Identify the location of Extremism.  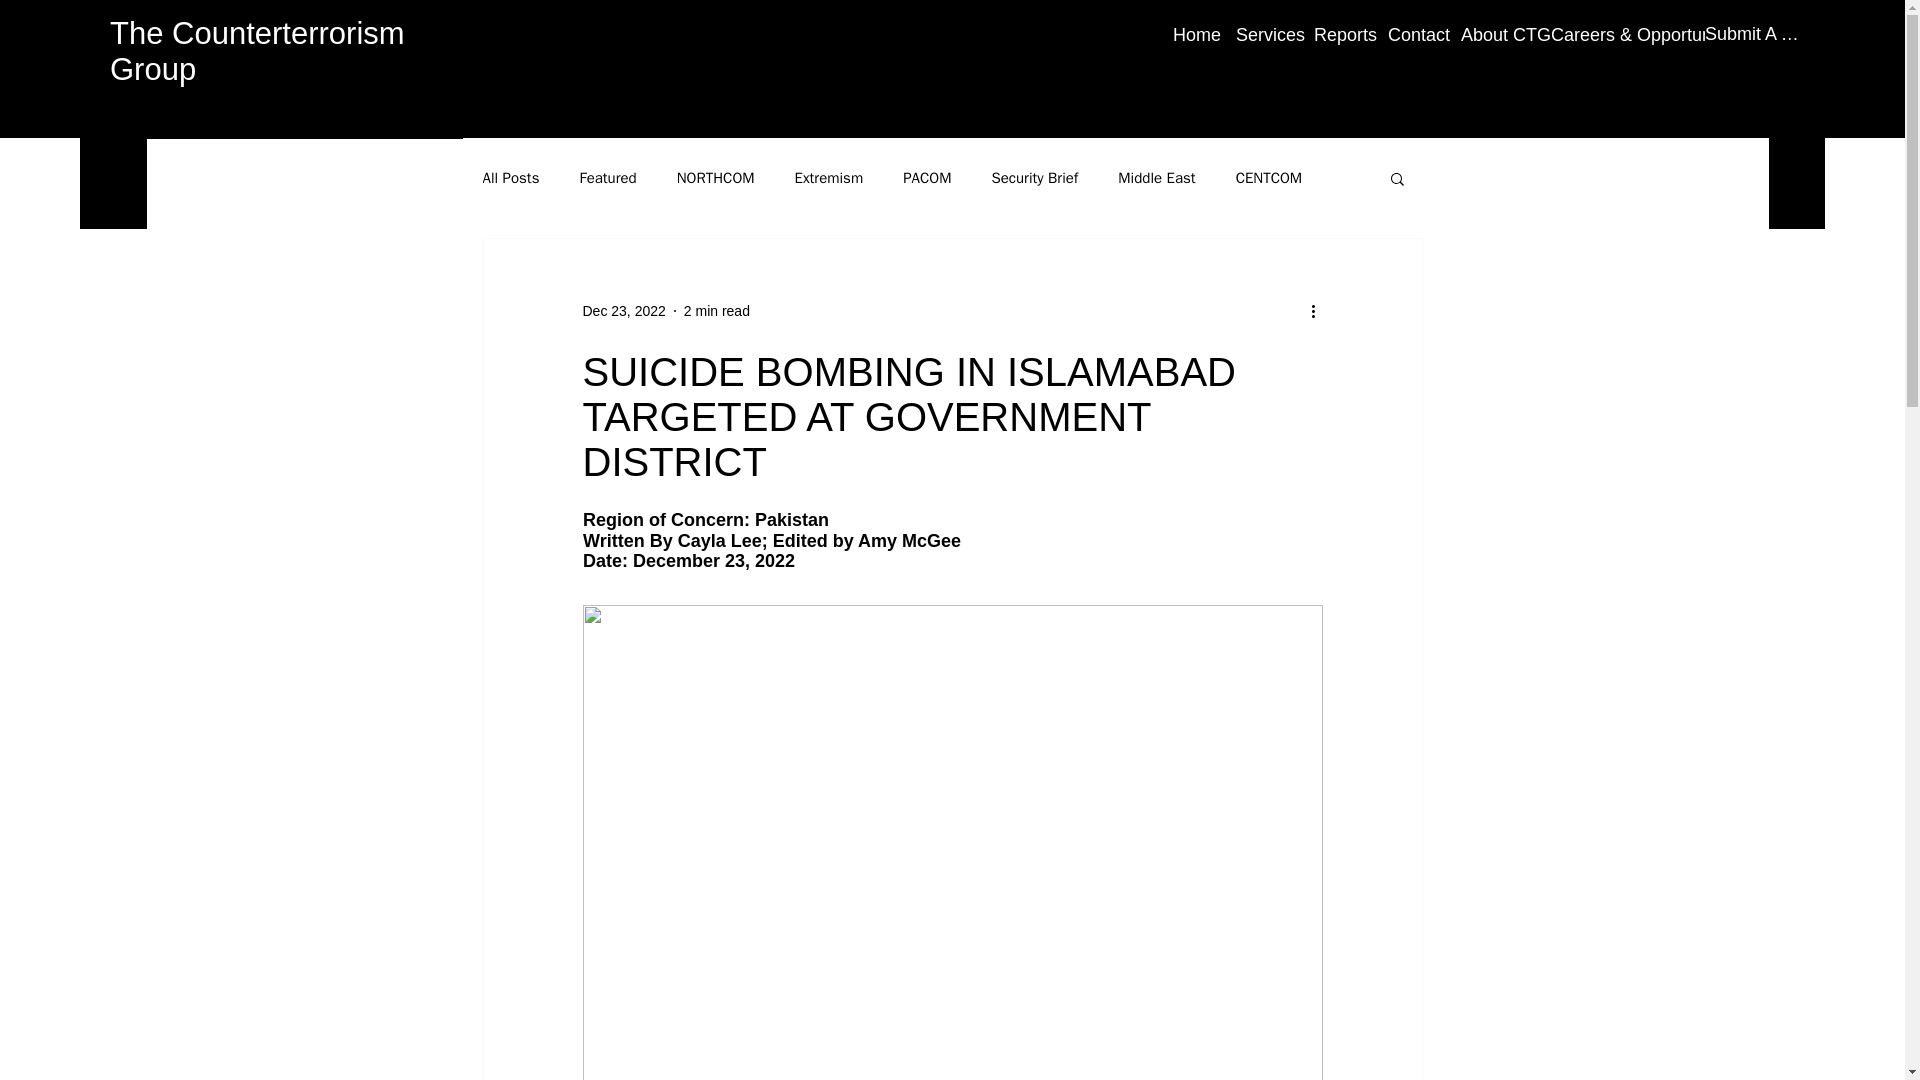
(829, 177).